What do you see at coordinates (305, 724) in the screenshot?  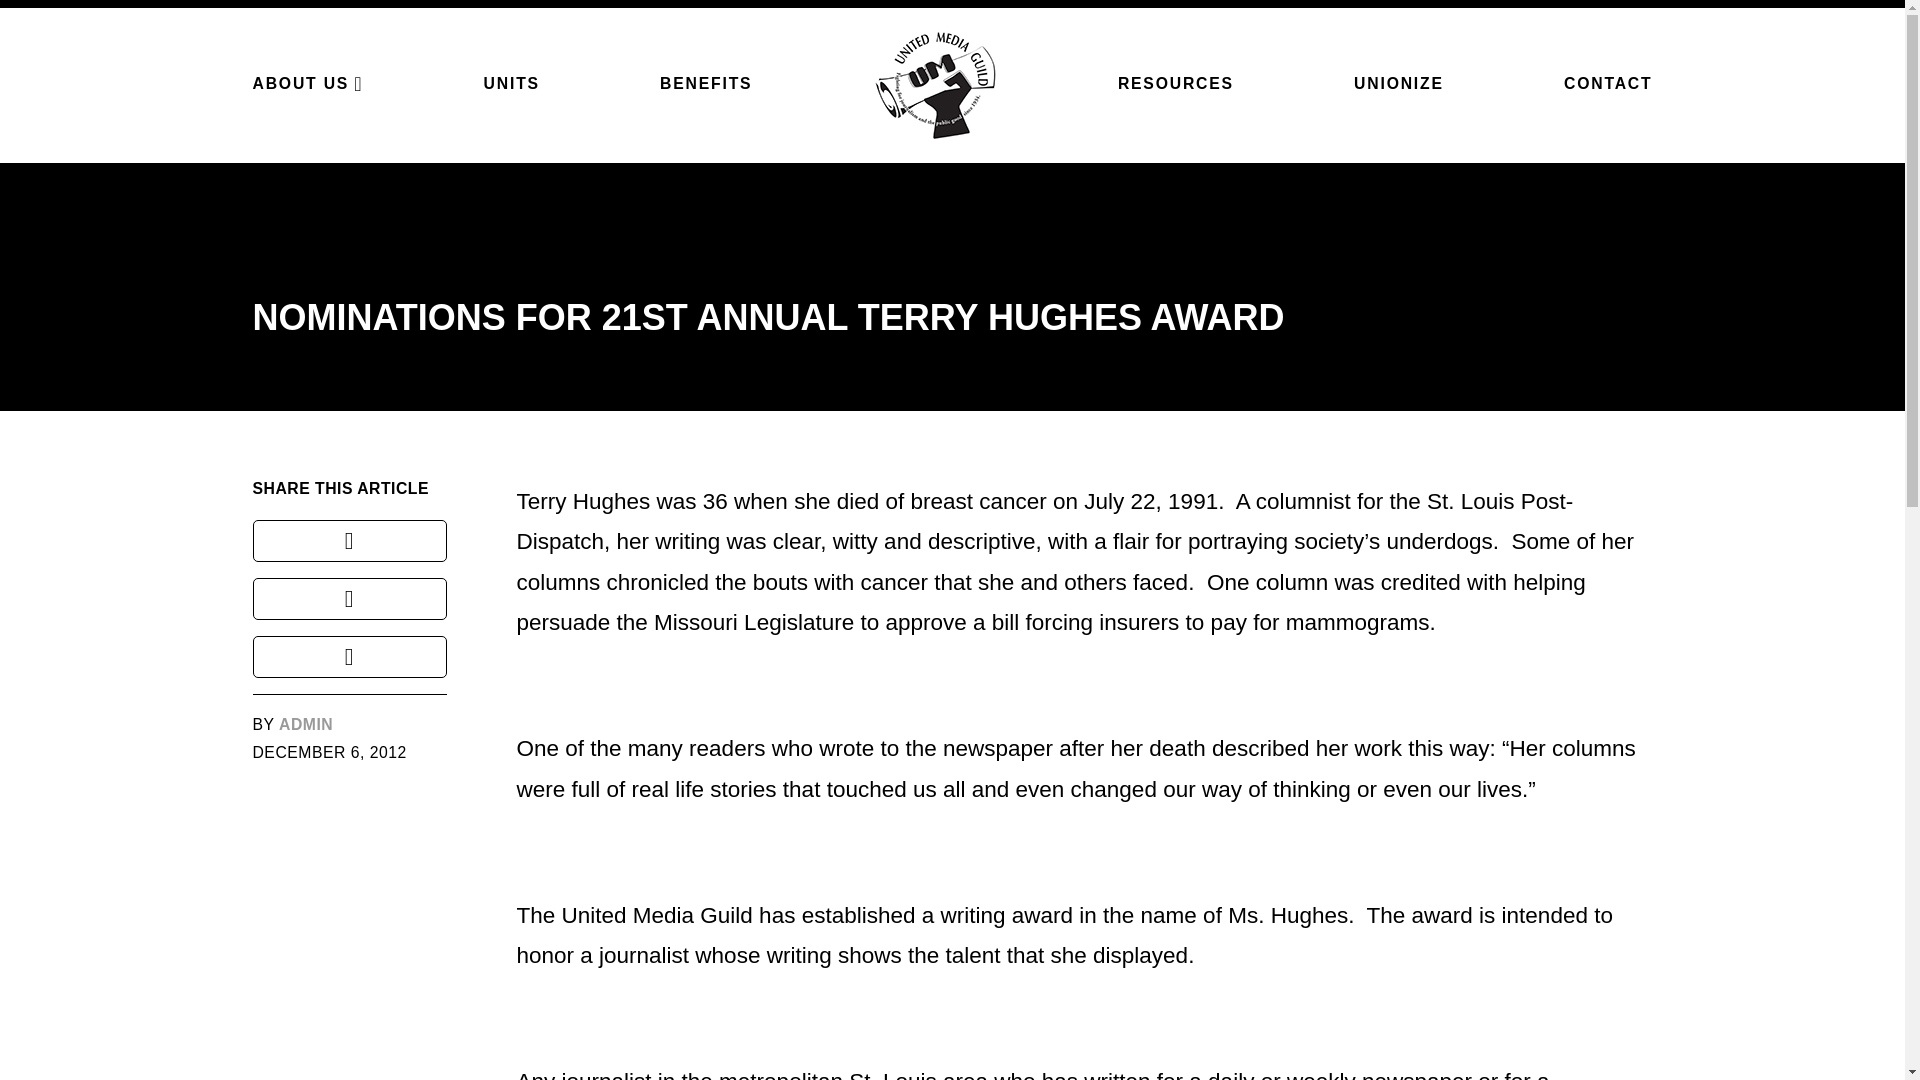 I see `ADMIN` at bounding box center [305, 724].